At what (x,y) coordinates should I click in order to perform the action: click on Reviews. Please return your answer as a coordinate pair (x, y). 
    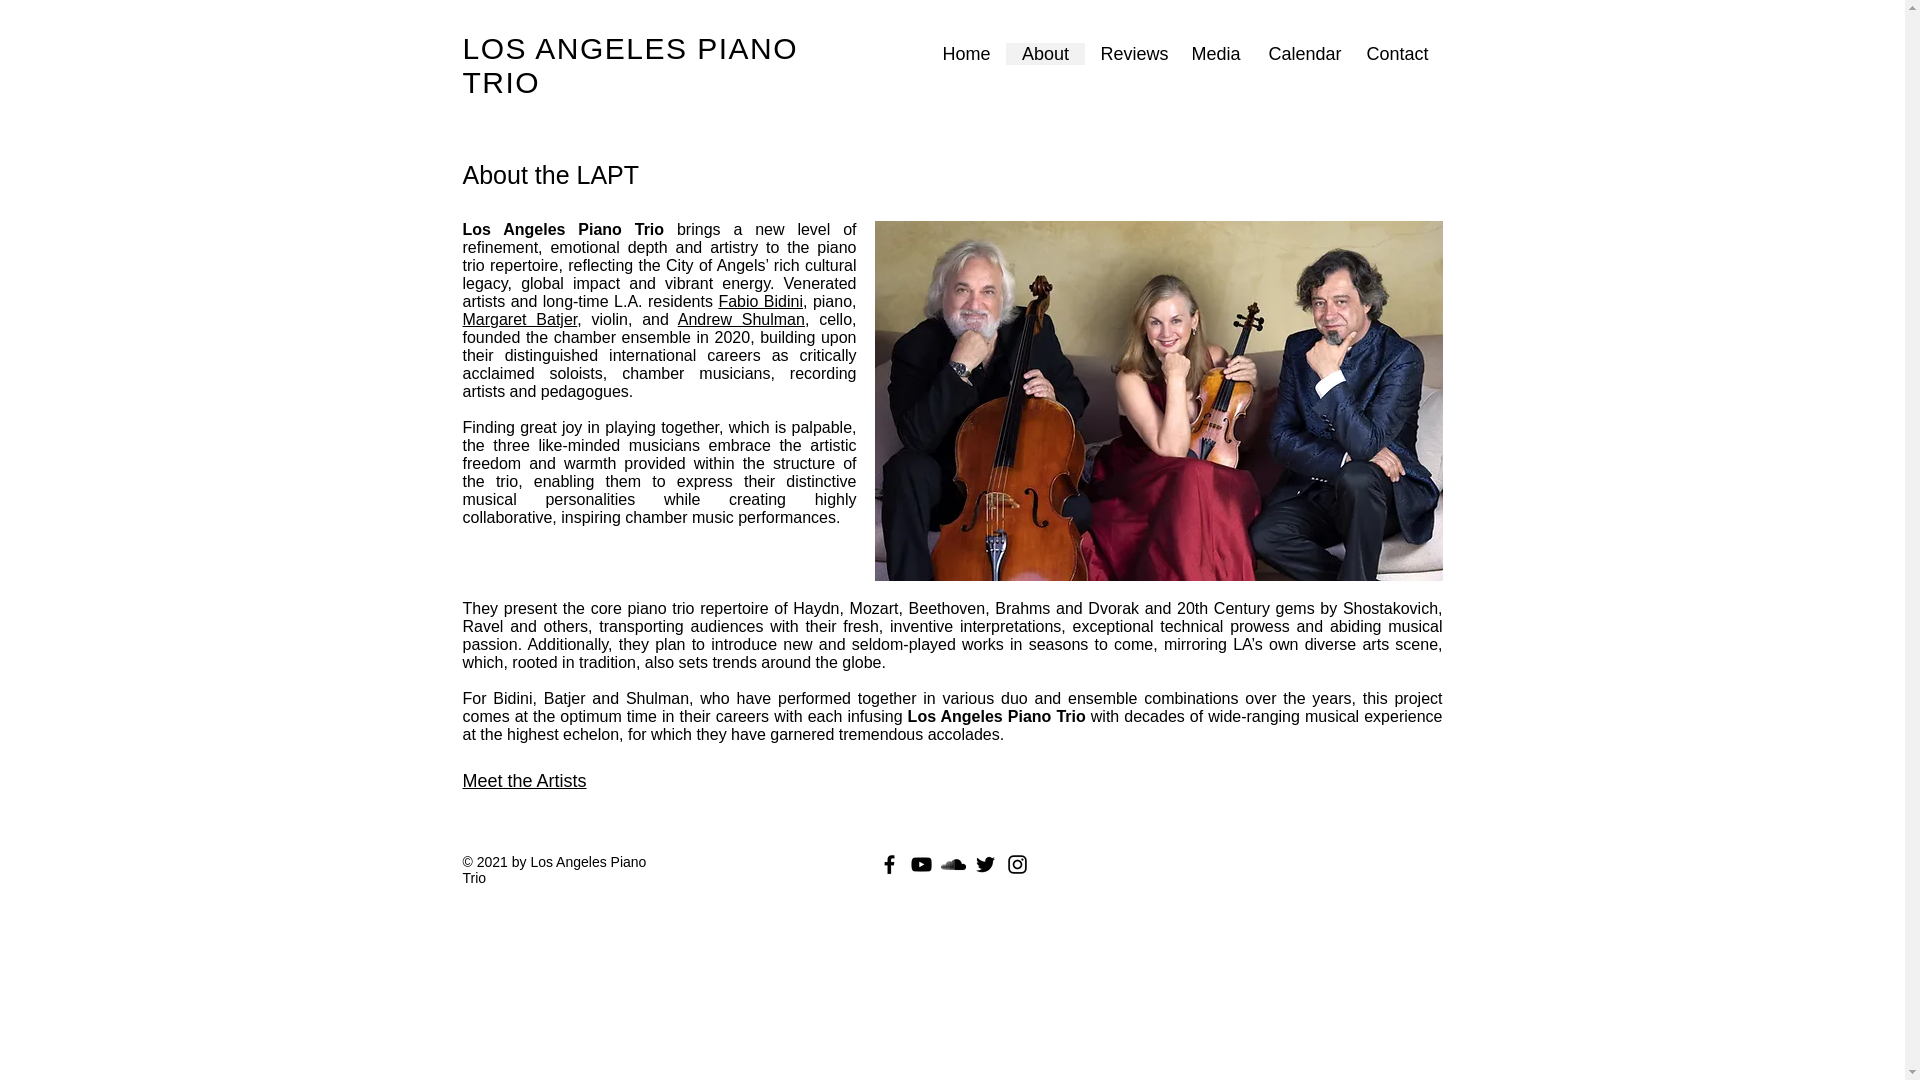
    Looking at the image, I should click on (1130, 54).